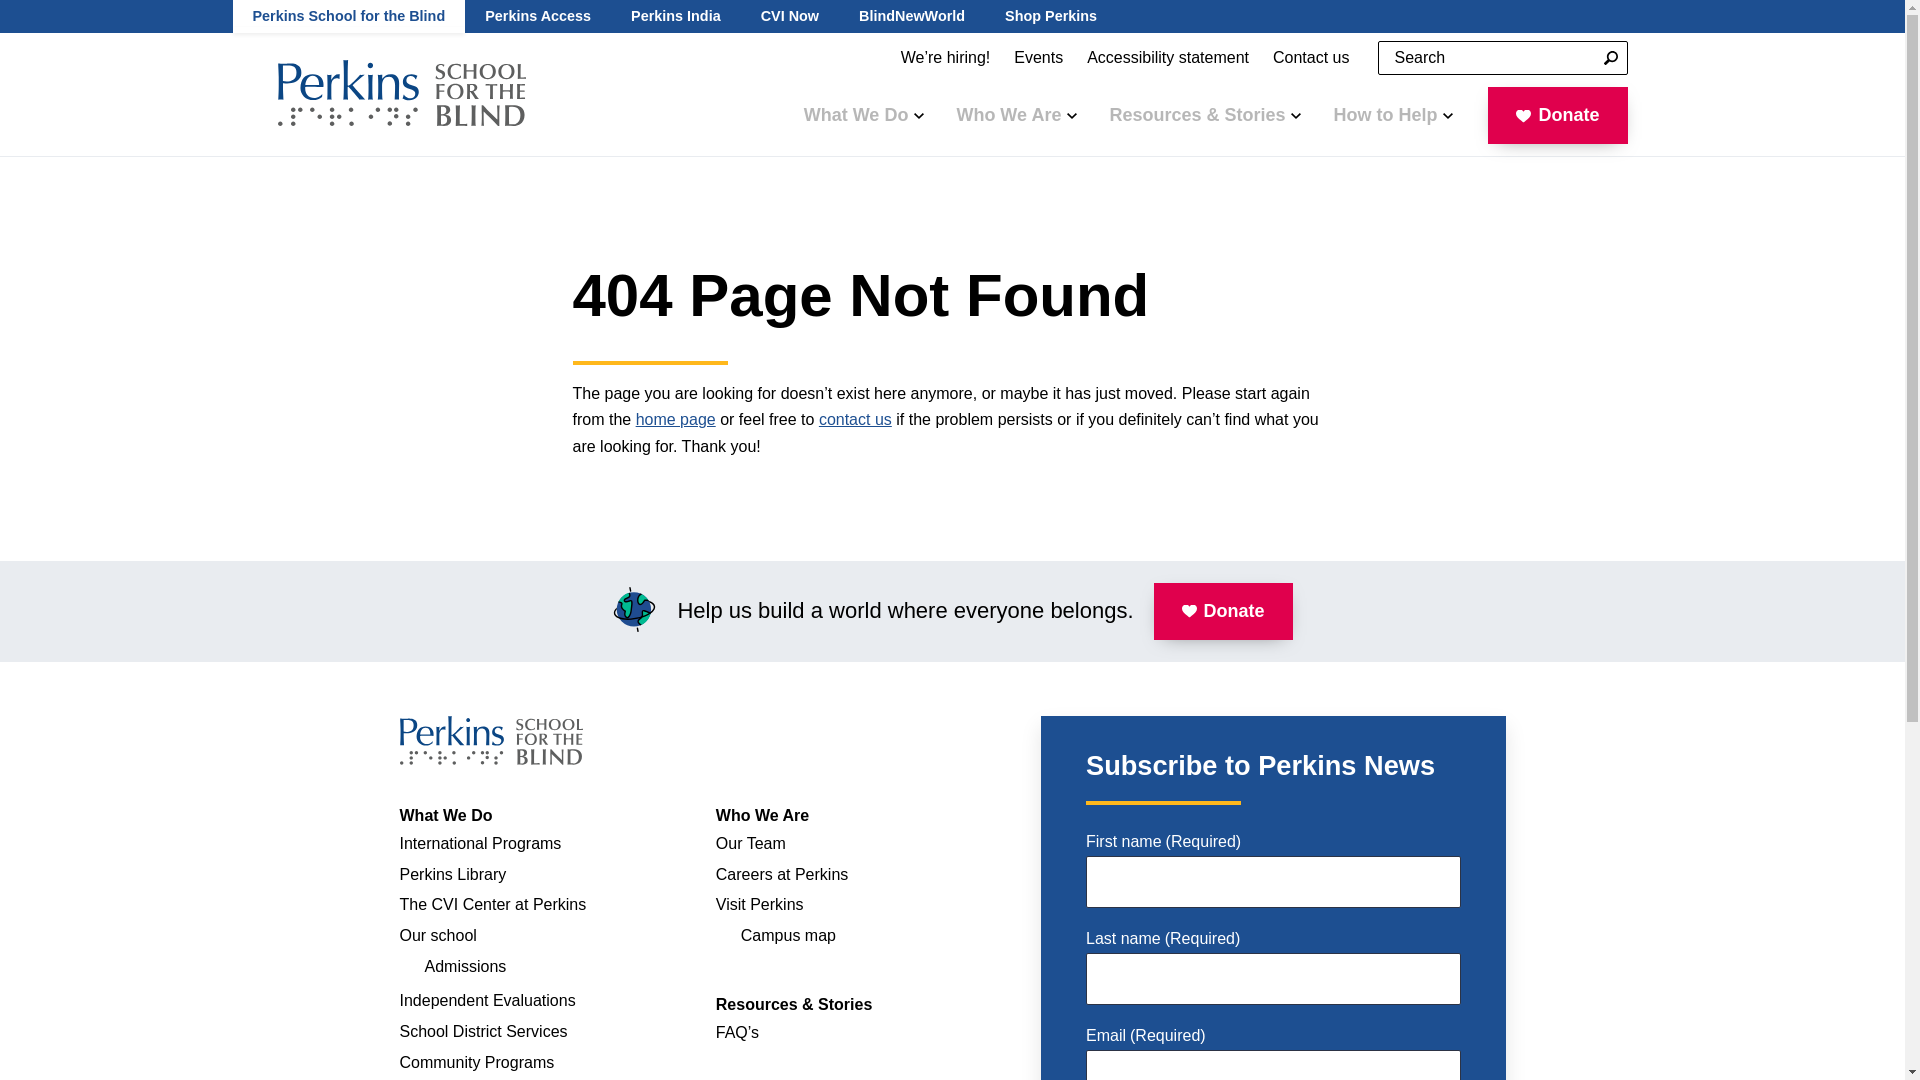  What do you see at coordinates (348, 16) in the screenshot?
I see `Search` at bounding box center [348, 16].